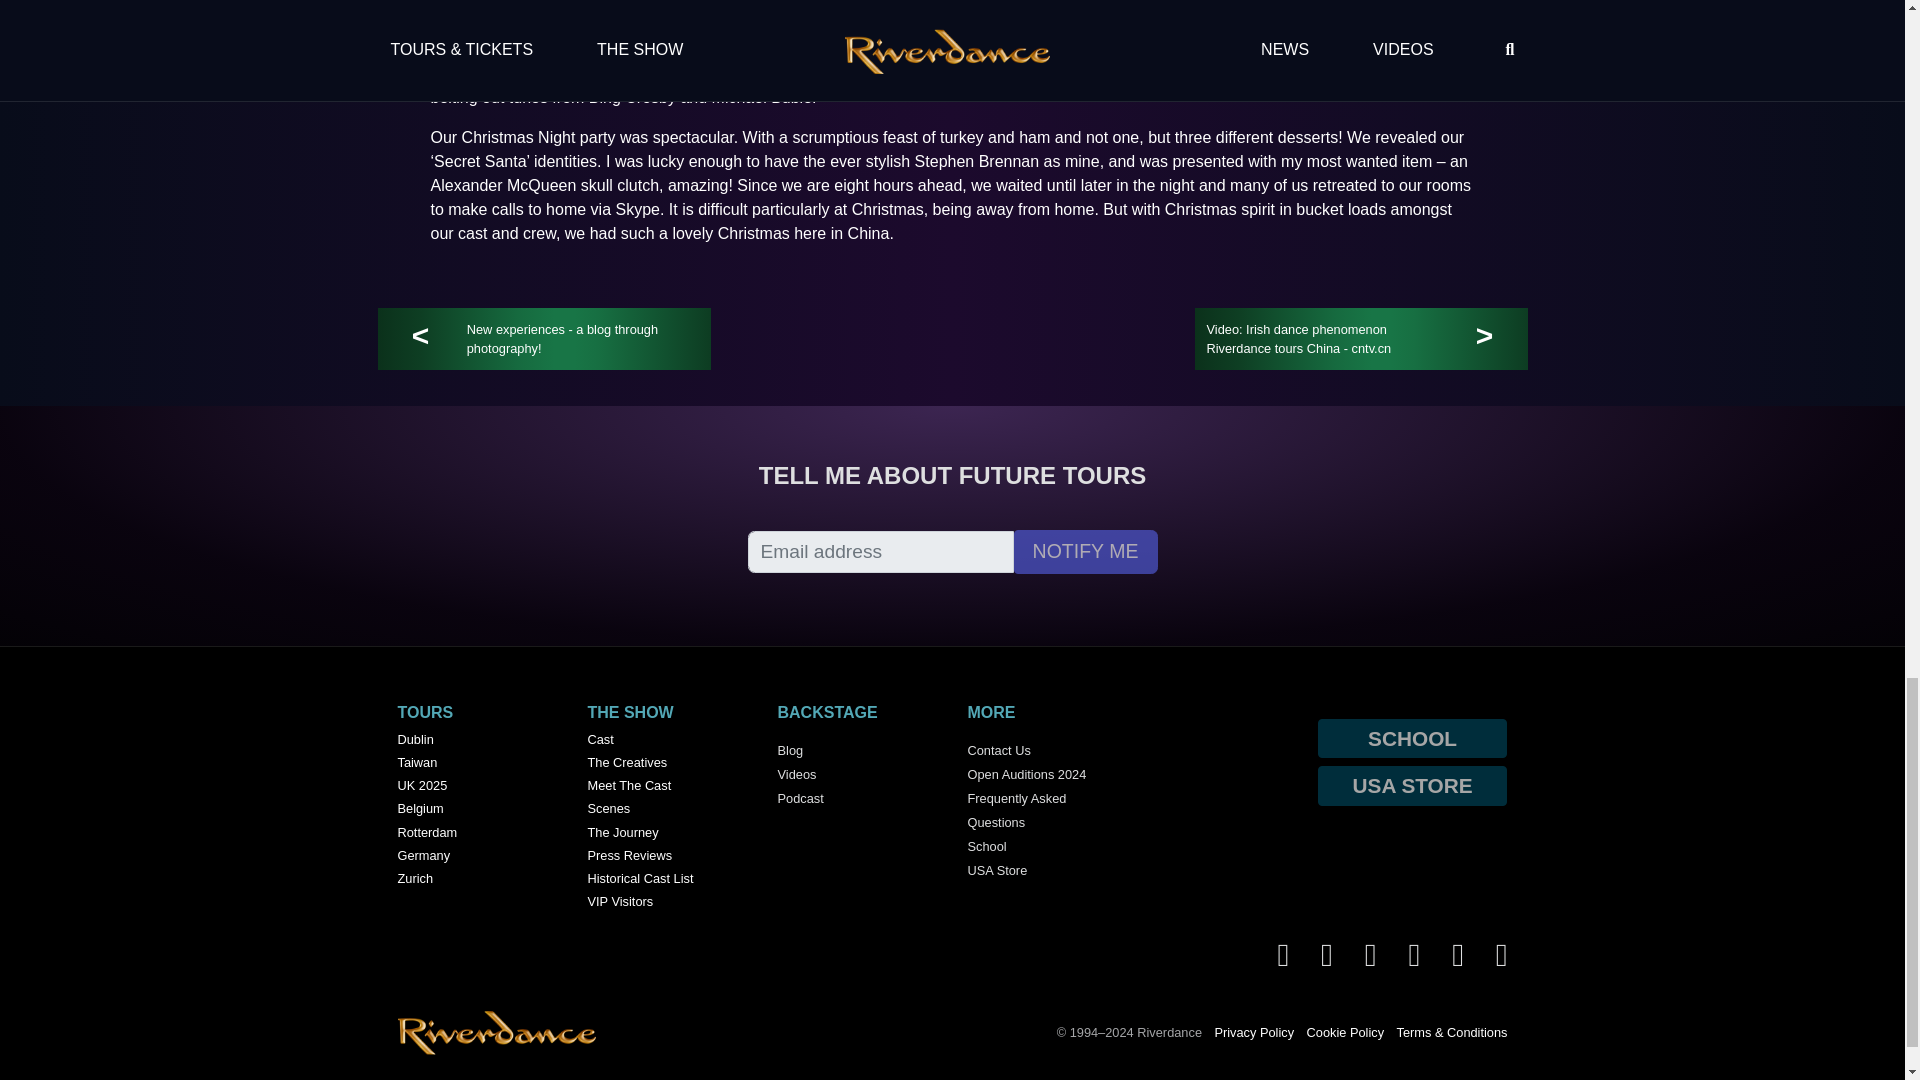 The image size is (1920, 1080). What do you see at coordinates (478, 857) in the screenshot?
I see `Germany` at bounding box center [478, 857].